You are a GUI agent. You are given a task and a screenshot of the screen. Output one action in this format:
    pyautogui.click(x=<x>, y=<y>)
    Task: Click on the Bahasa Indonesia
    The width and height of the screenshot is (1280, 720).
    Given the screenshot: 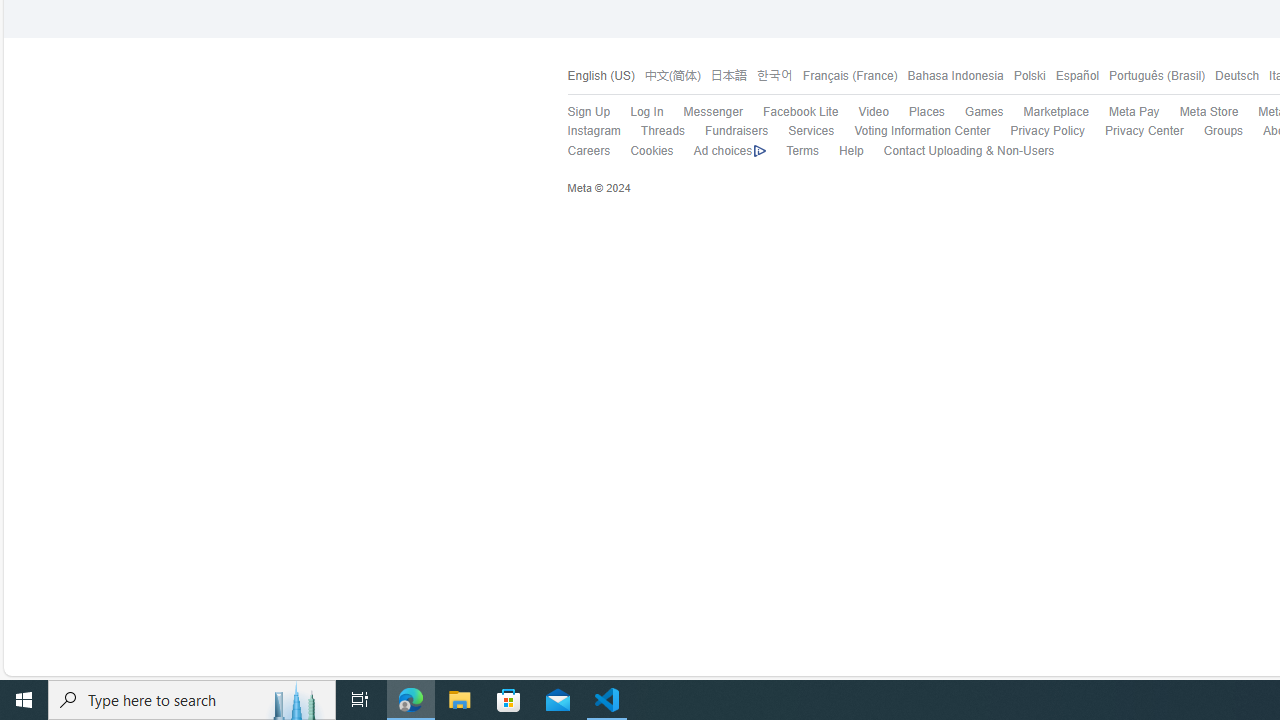 What is the action you would take?
    pyautogui.click(x=950, y=76)
    